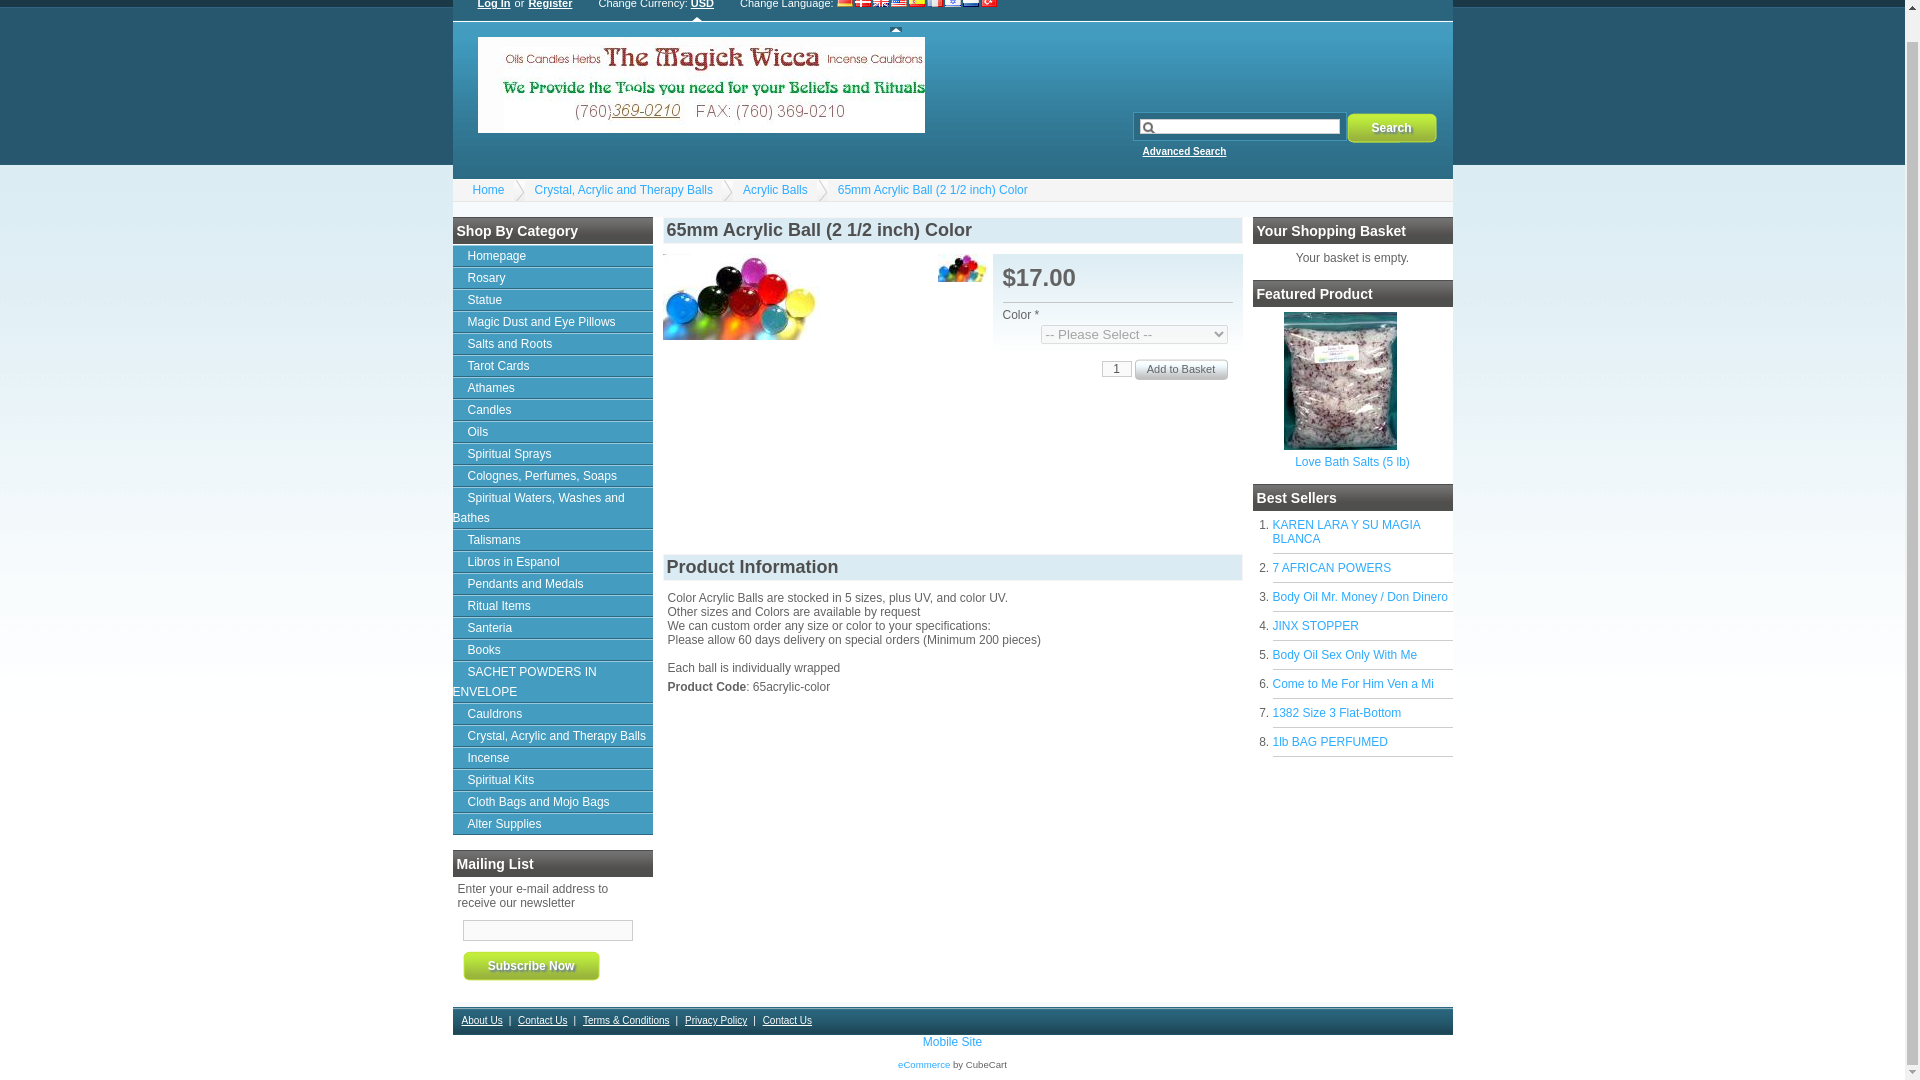 This screenshot has height=1080, width=1920. I want to click on Deutsch, so click(846, 16).